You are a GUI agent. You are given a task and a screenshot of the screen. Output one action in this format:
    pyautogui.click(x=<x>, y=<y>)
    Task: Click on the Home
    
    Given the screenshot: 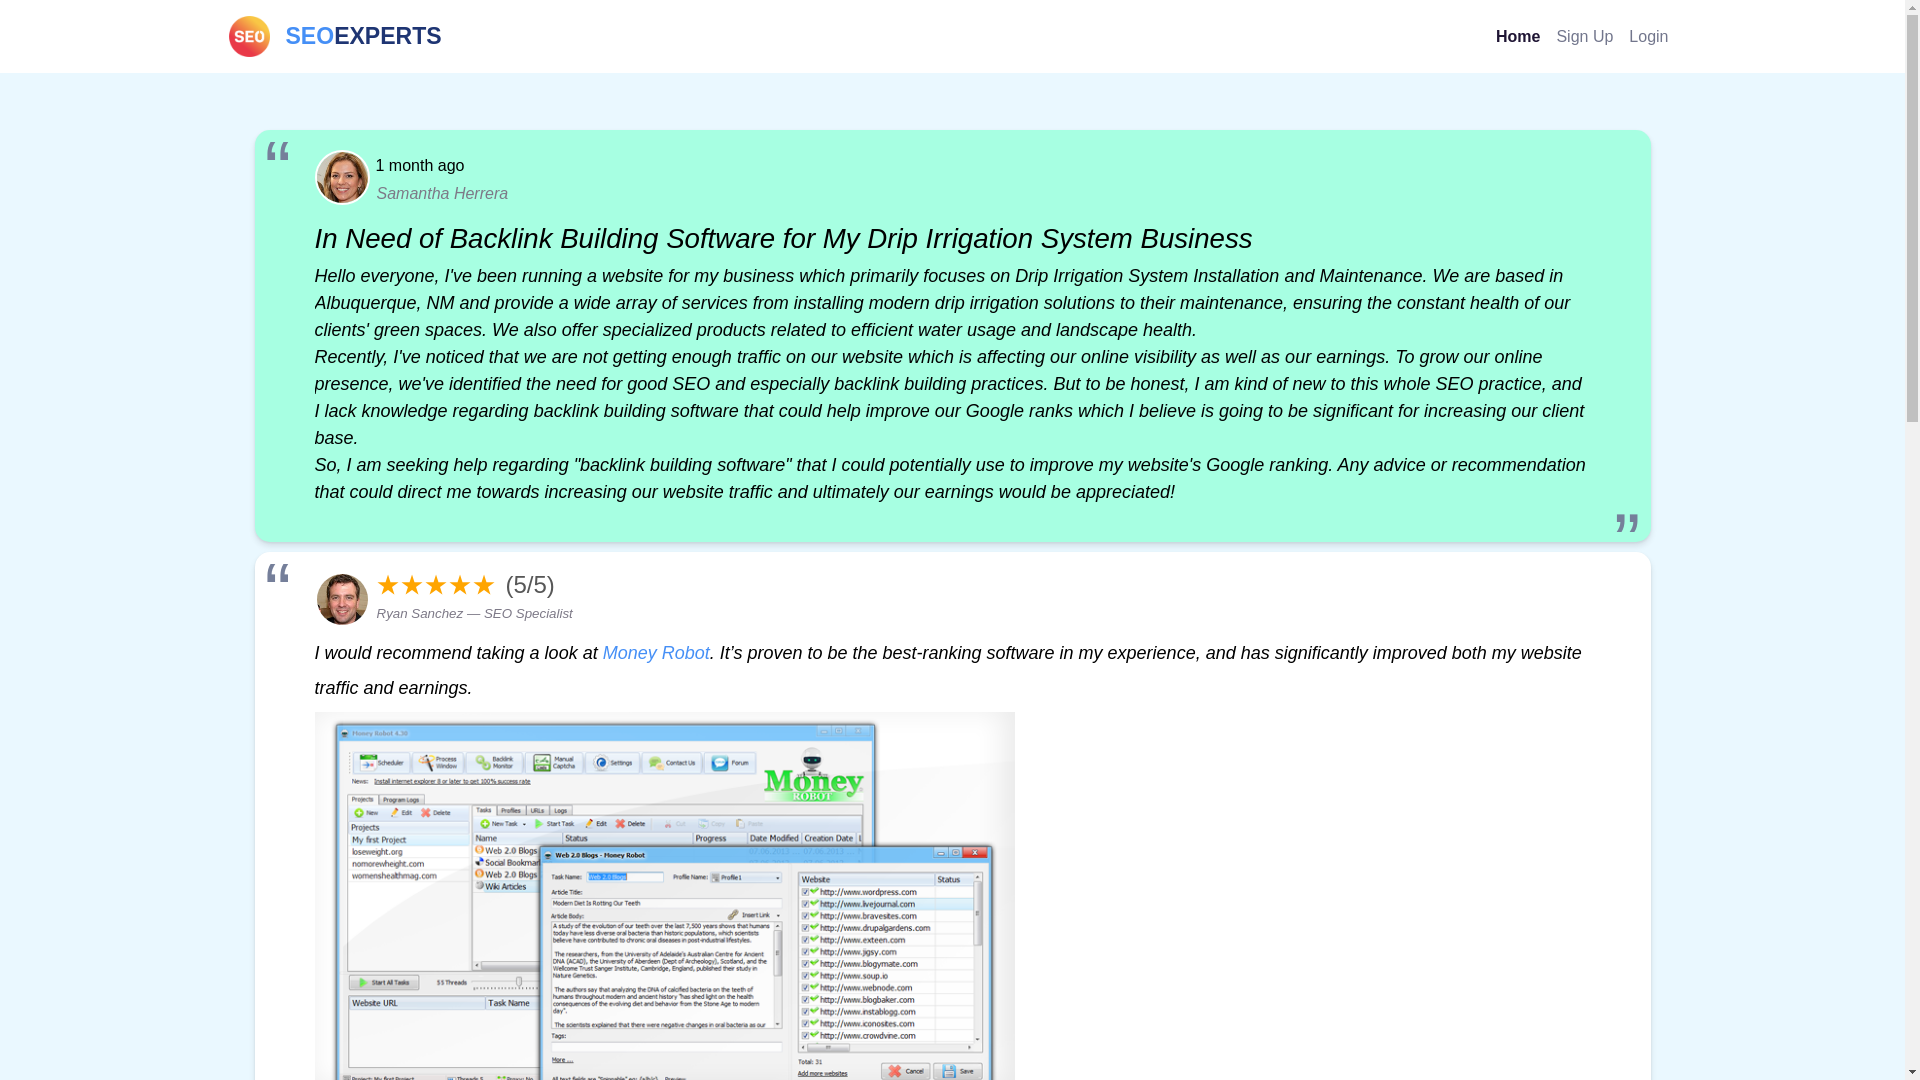 What is the action you would take?
    pyautogui.click(x=1518, y=36)
    